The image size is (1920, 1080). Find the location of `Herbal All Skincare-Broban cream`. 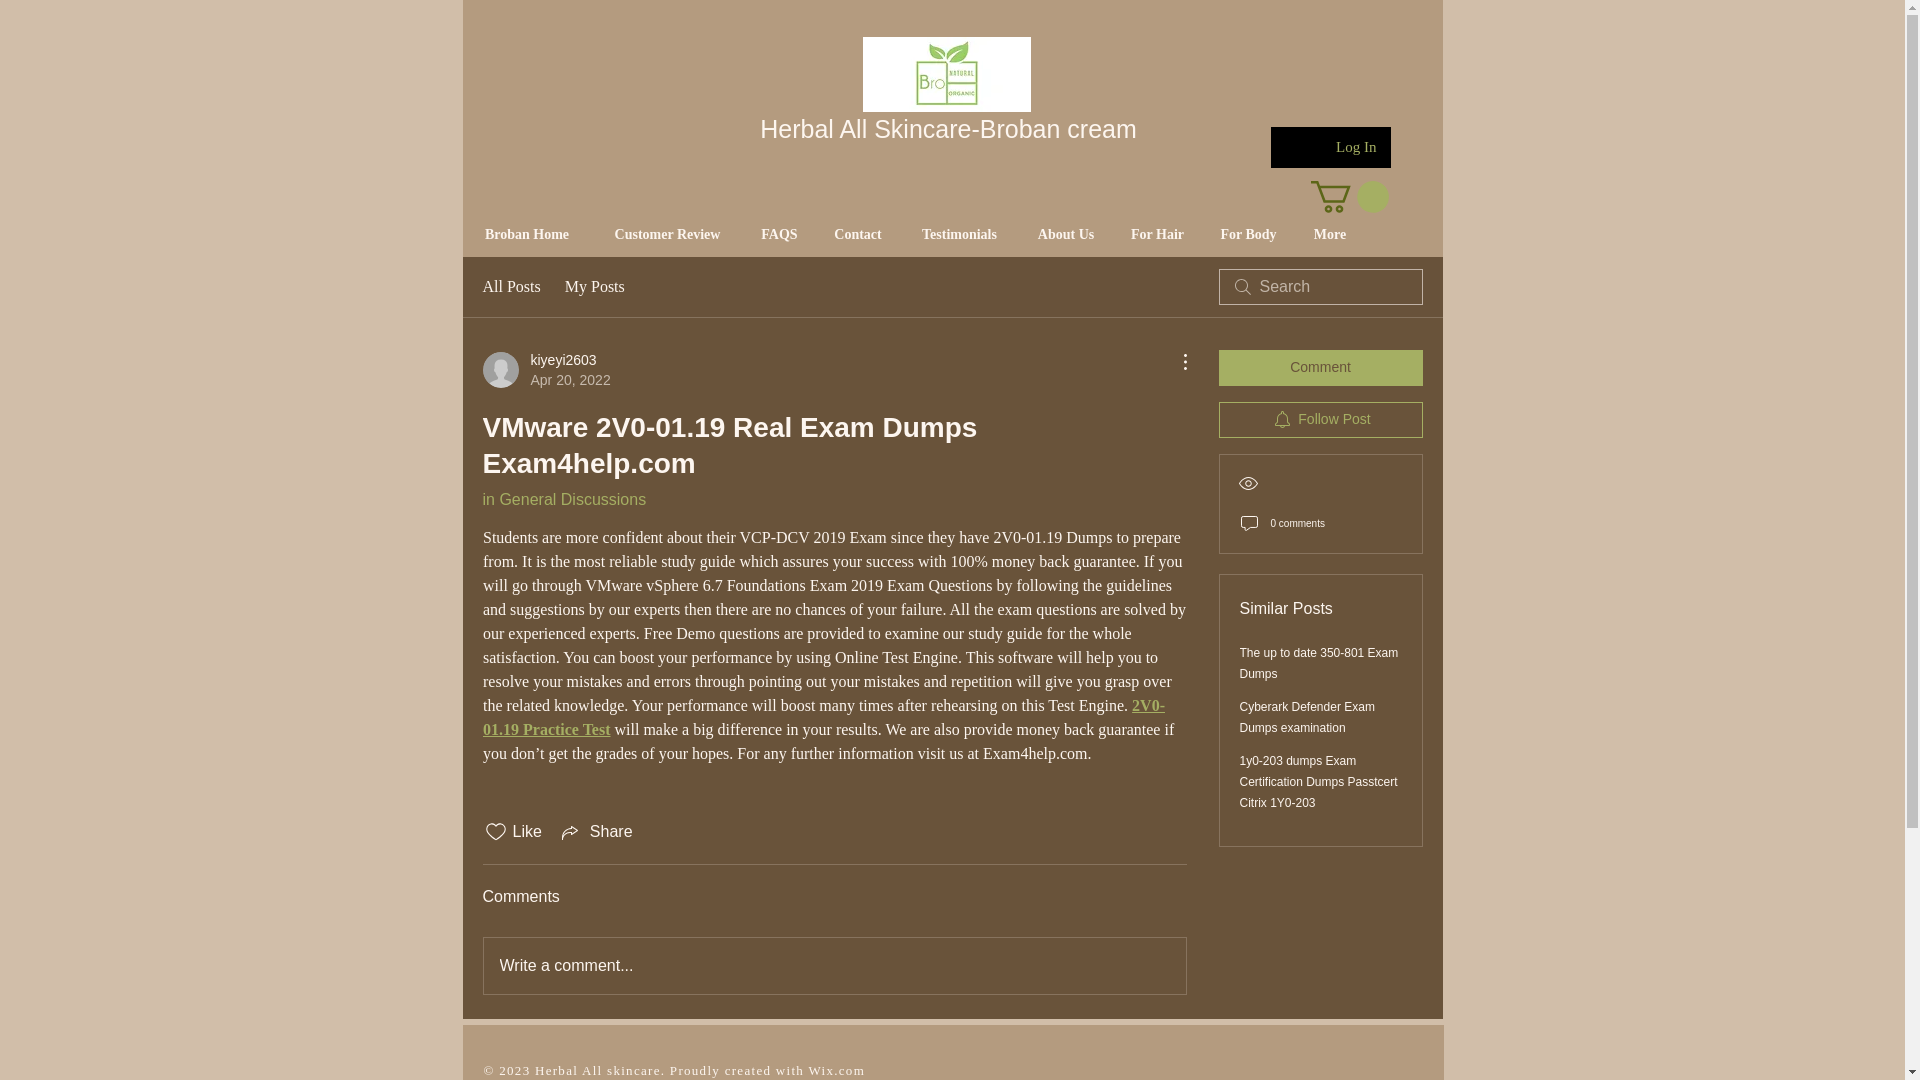

Herbal All Skincare-Broban cream is located at coordinates (948, 128).